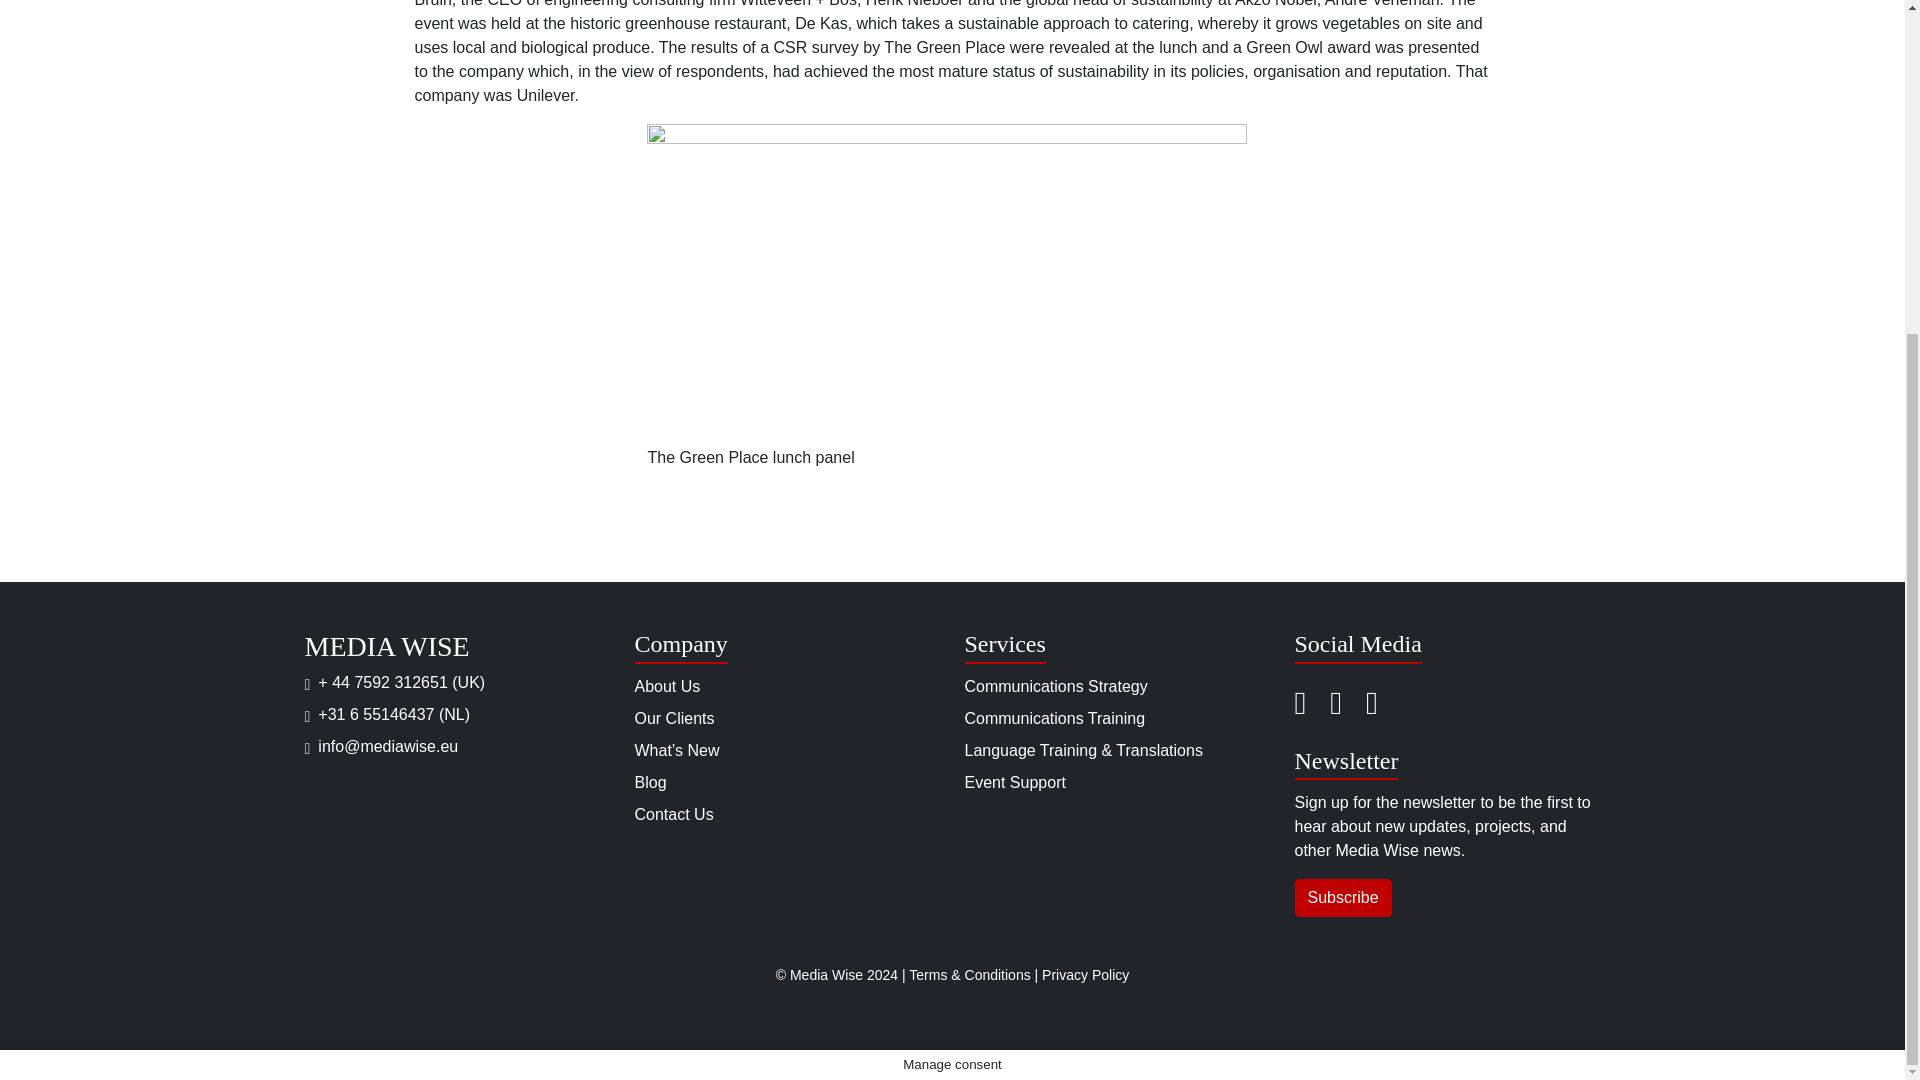  What do you see at coordinates (1014, 782) in the screenshot?
I see `Event Support` at bounding box center [1014, 782].